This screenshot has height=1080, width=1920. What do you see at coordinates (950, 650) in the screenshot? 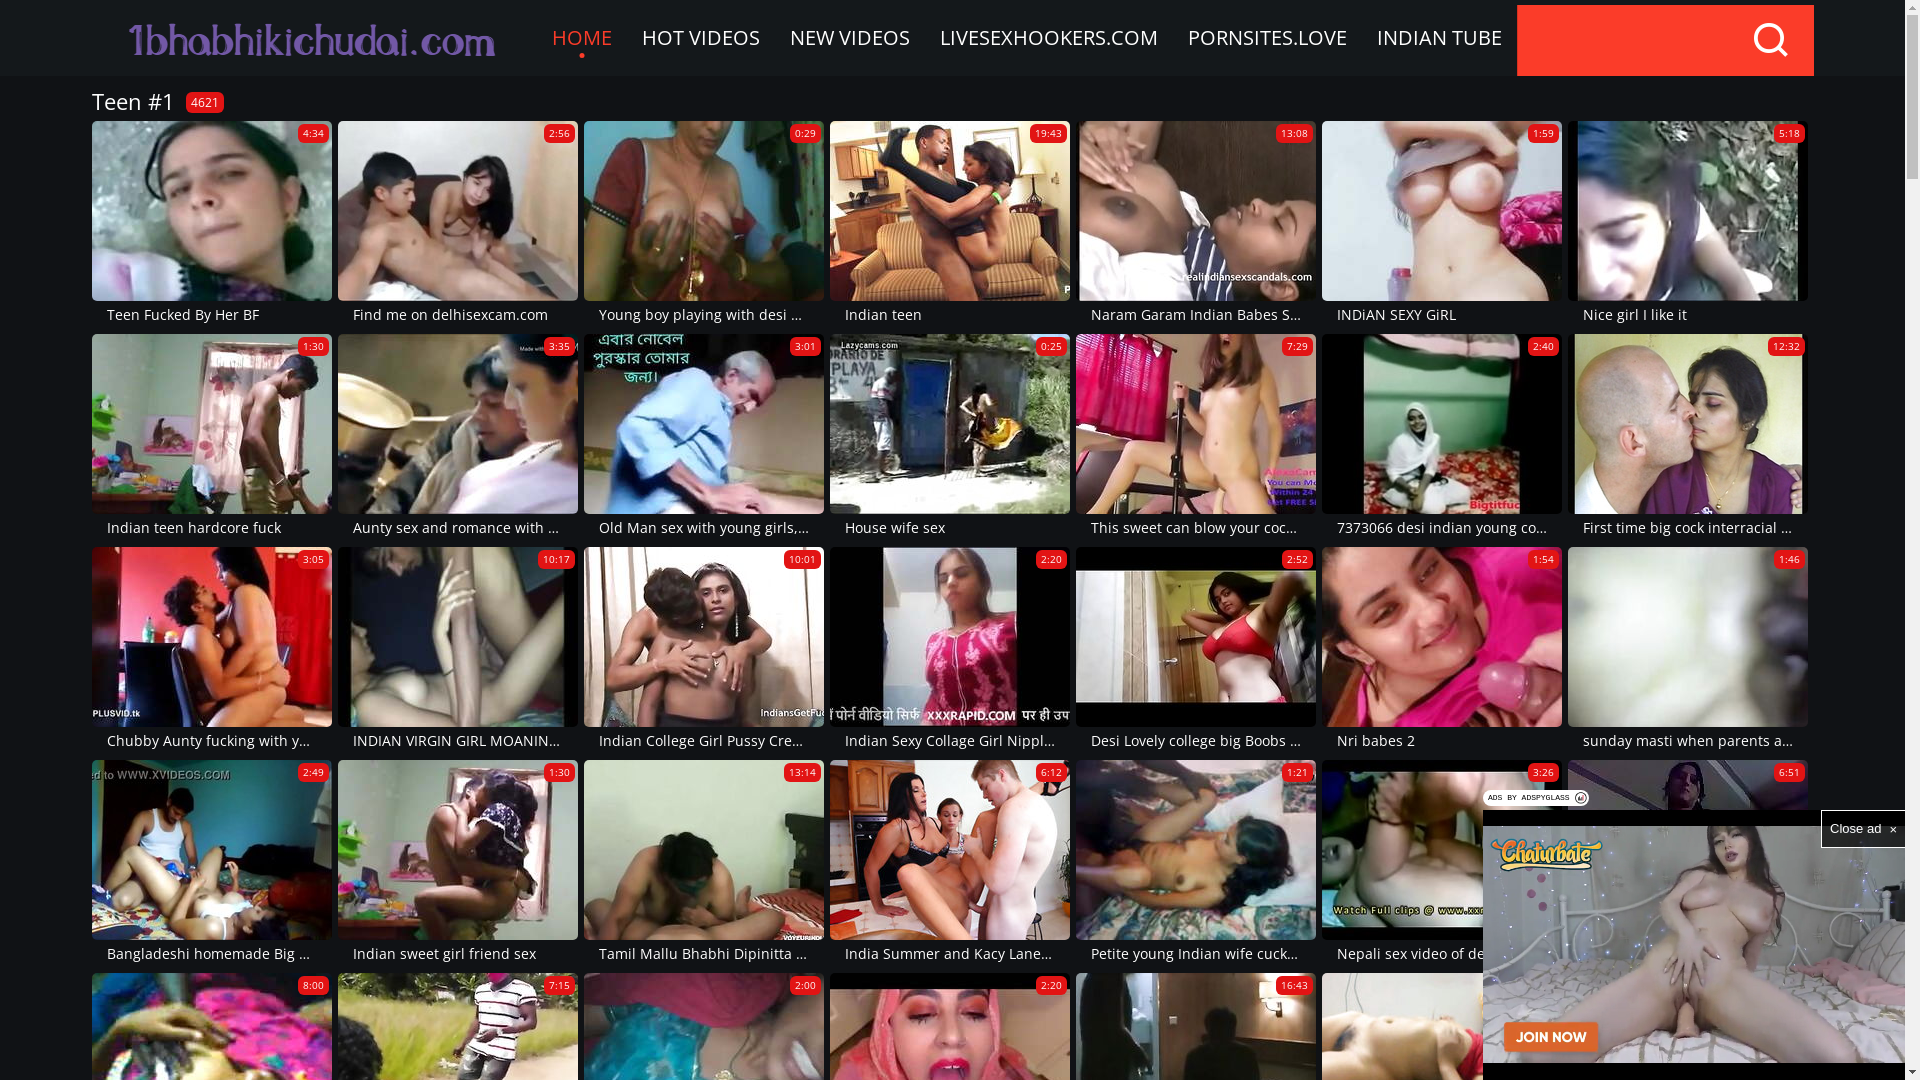
I see `2:20
Indian Sexy Collage Girl Nipple Show` at bounding box center [950, 650].